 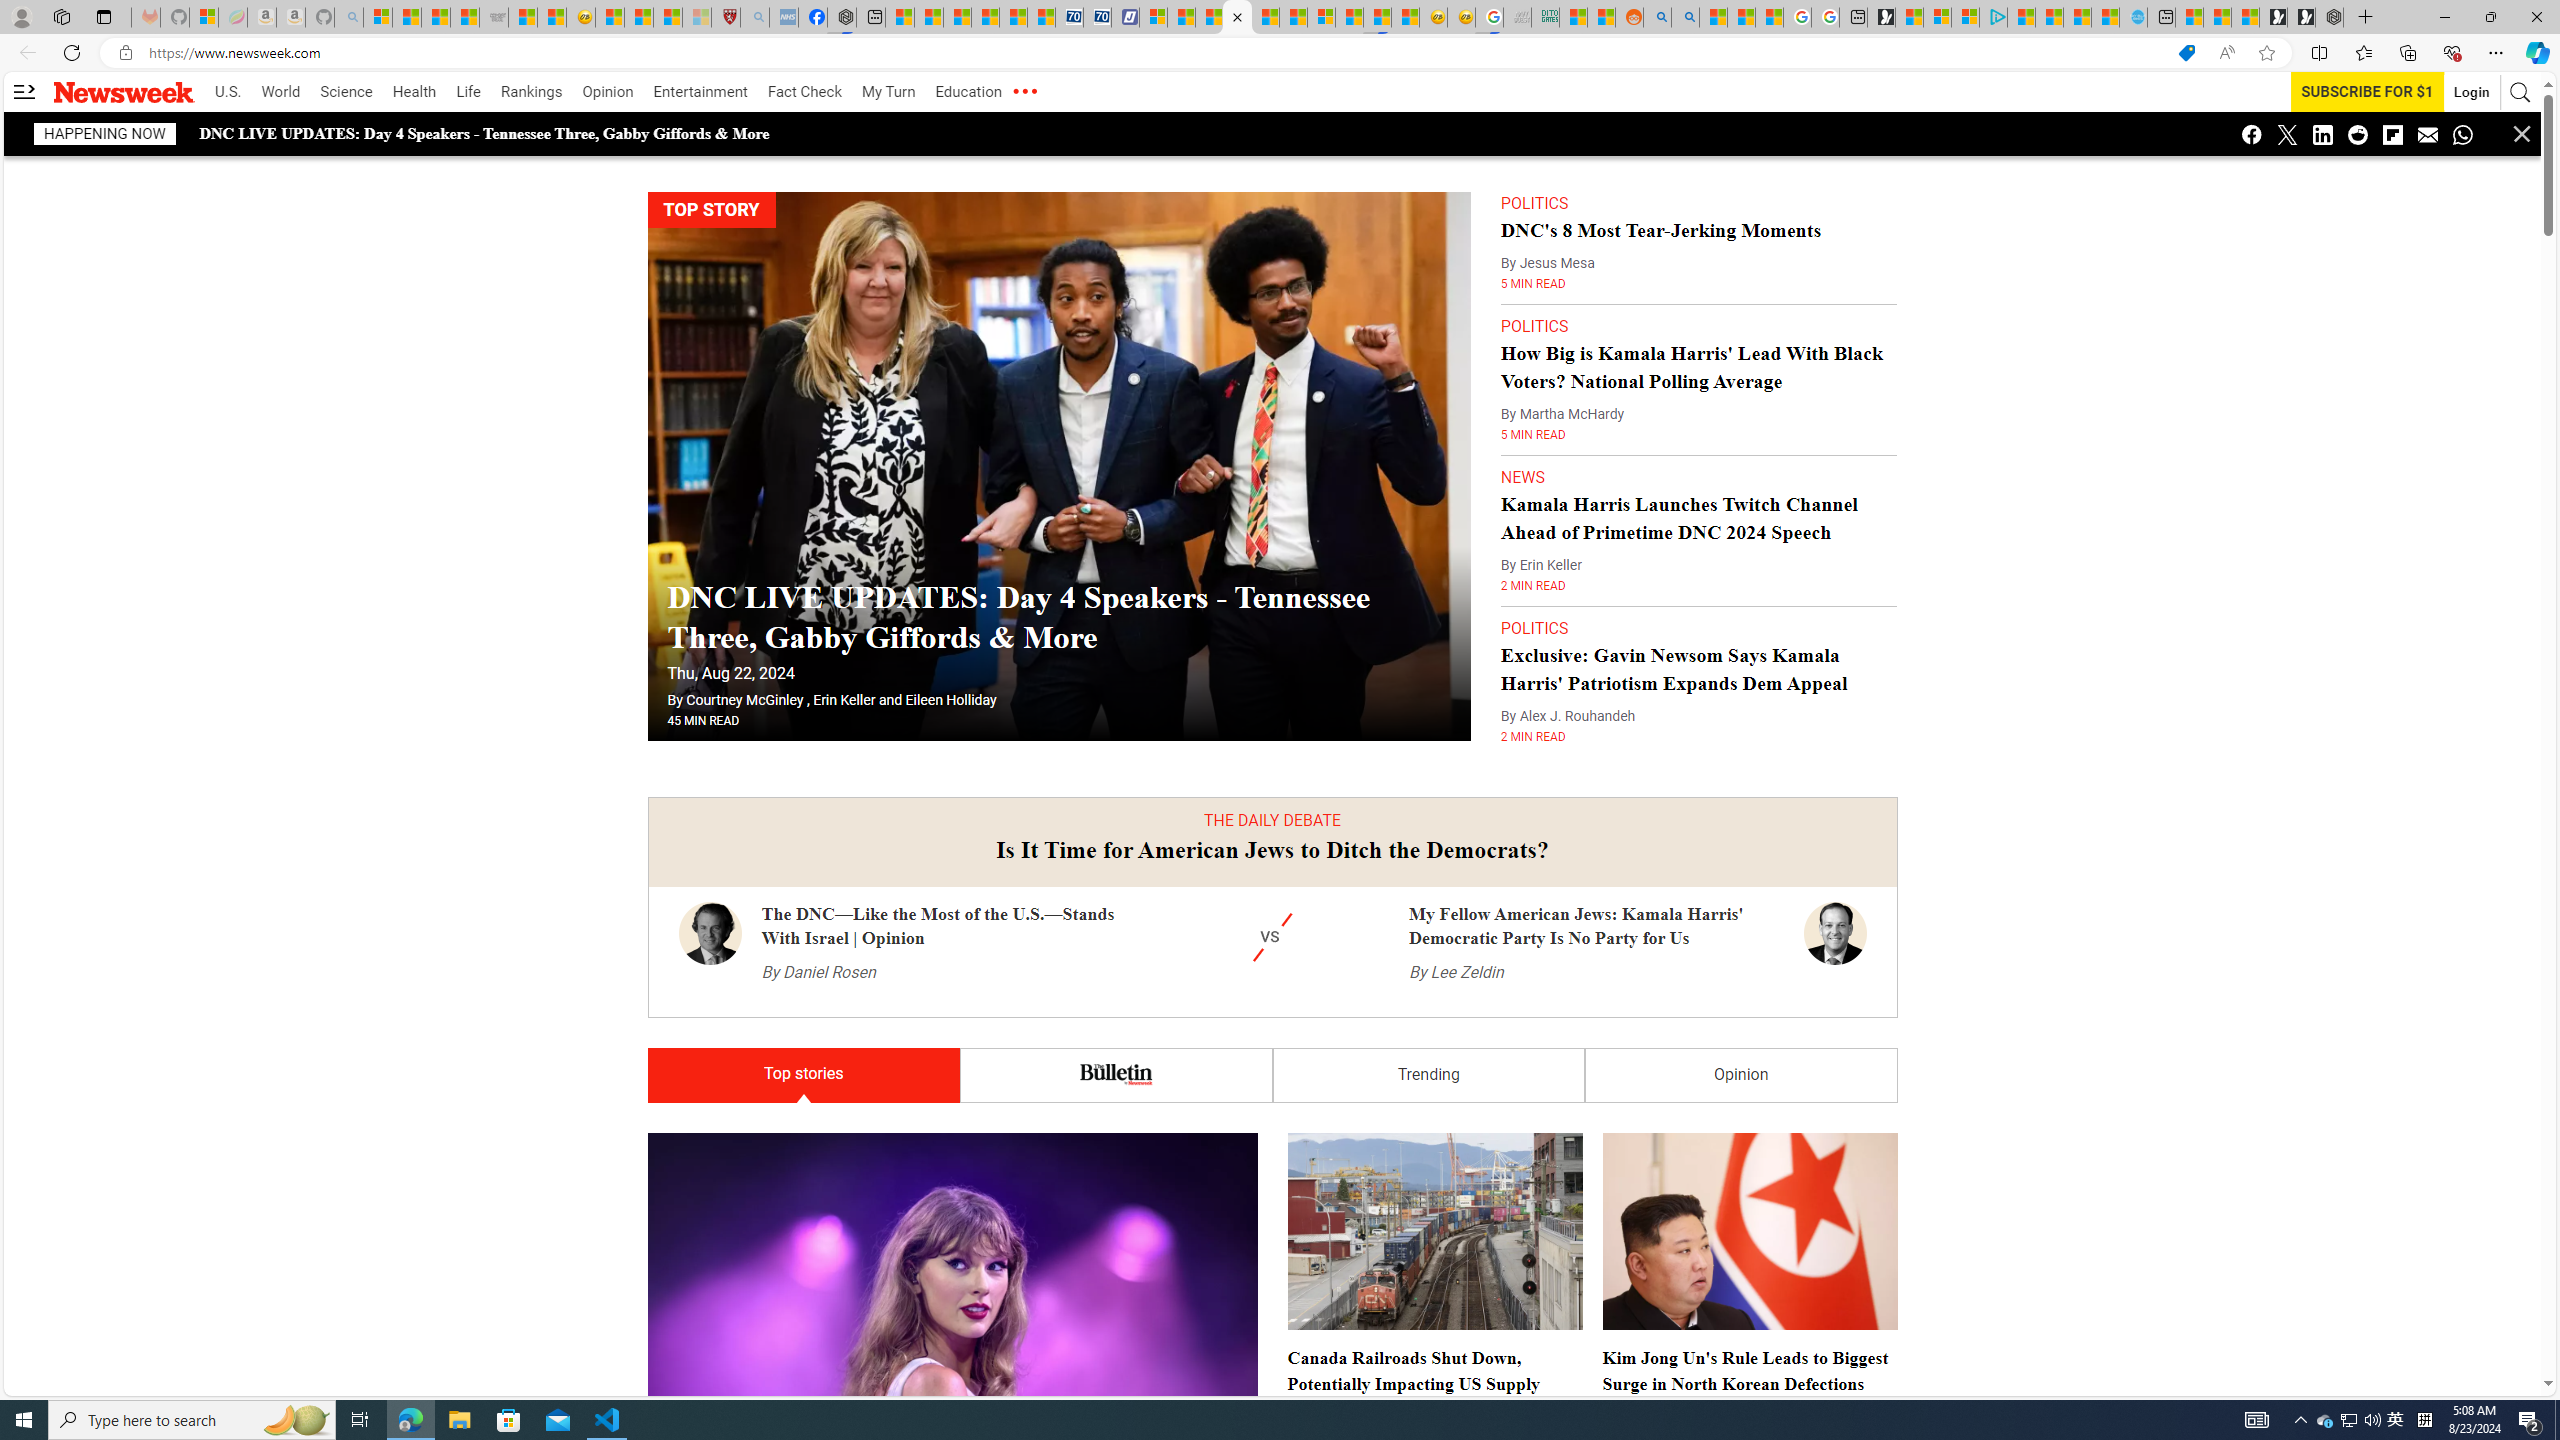 What do you see at coordinates (1272, 5970) in the screenshot?
I see `Kamala Harris To Accept Democratic Nomination At DNC Day 4` at bounding box center [1272, 5970].